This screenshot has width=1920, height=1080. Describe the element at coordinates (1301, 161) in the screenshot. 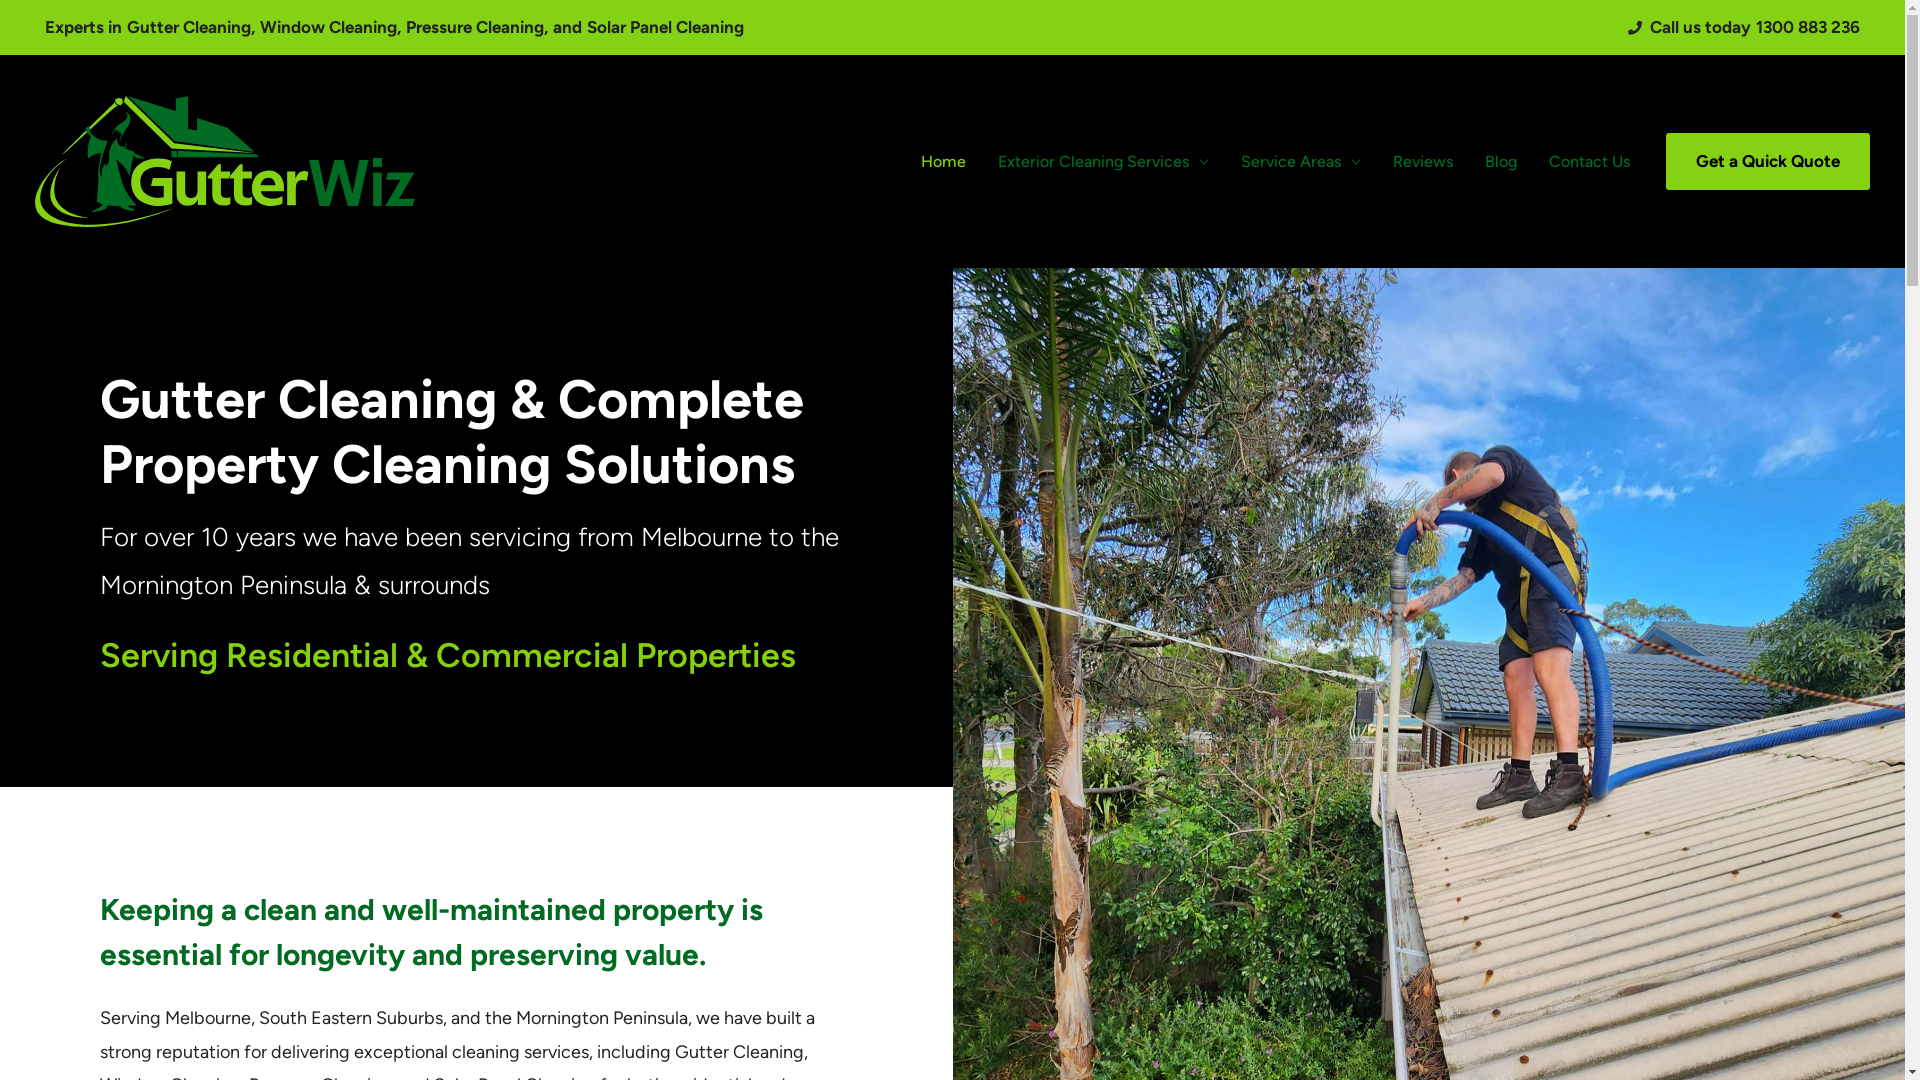

I see `Service Areas` at that location.